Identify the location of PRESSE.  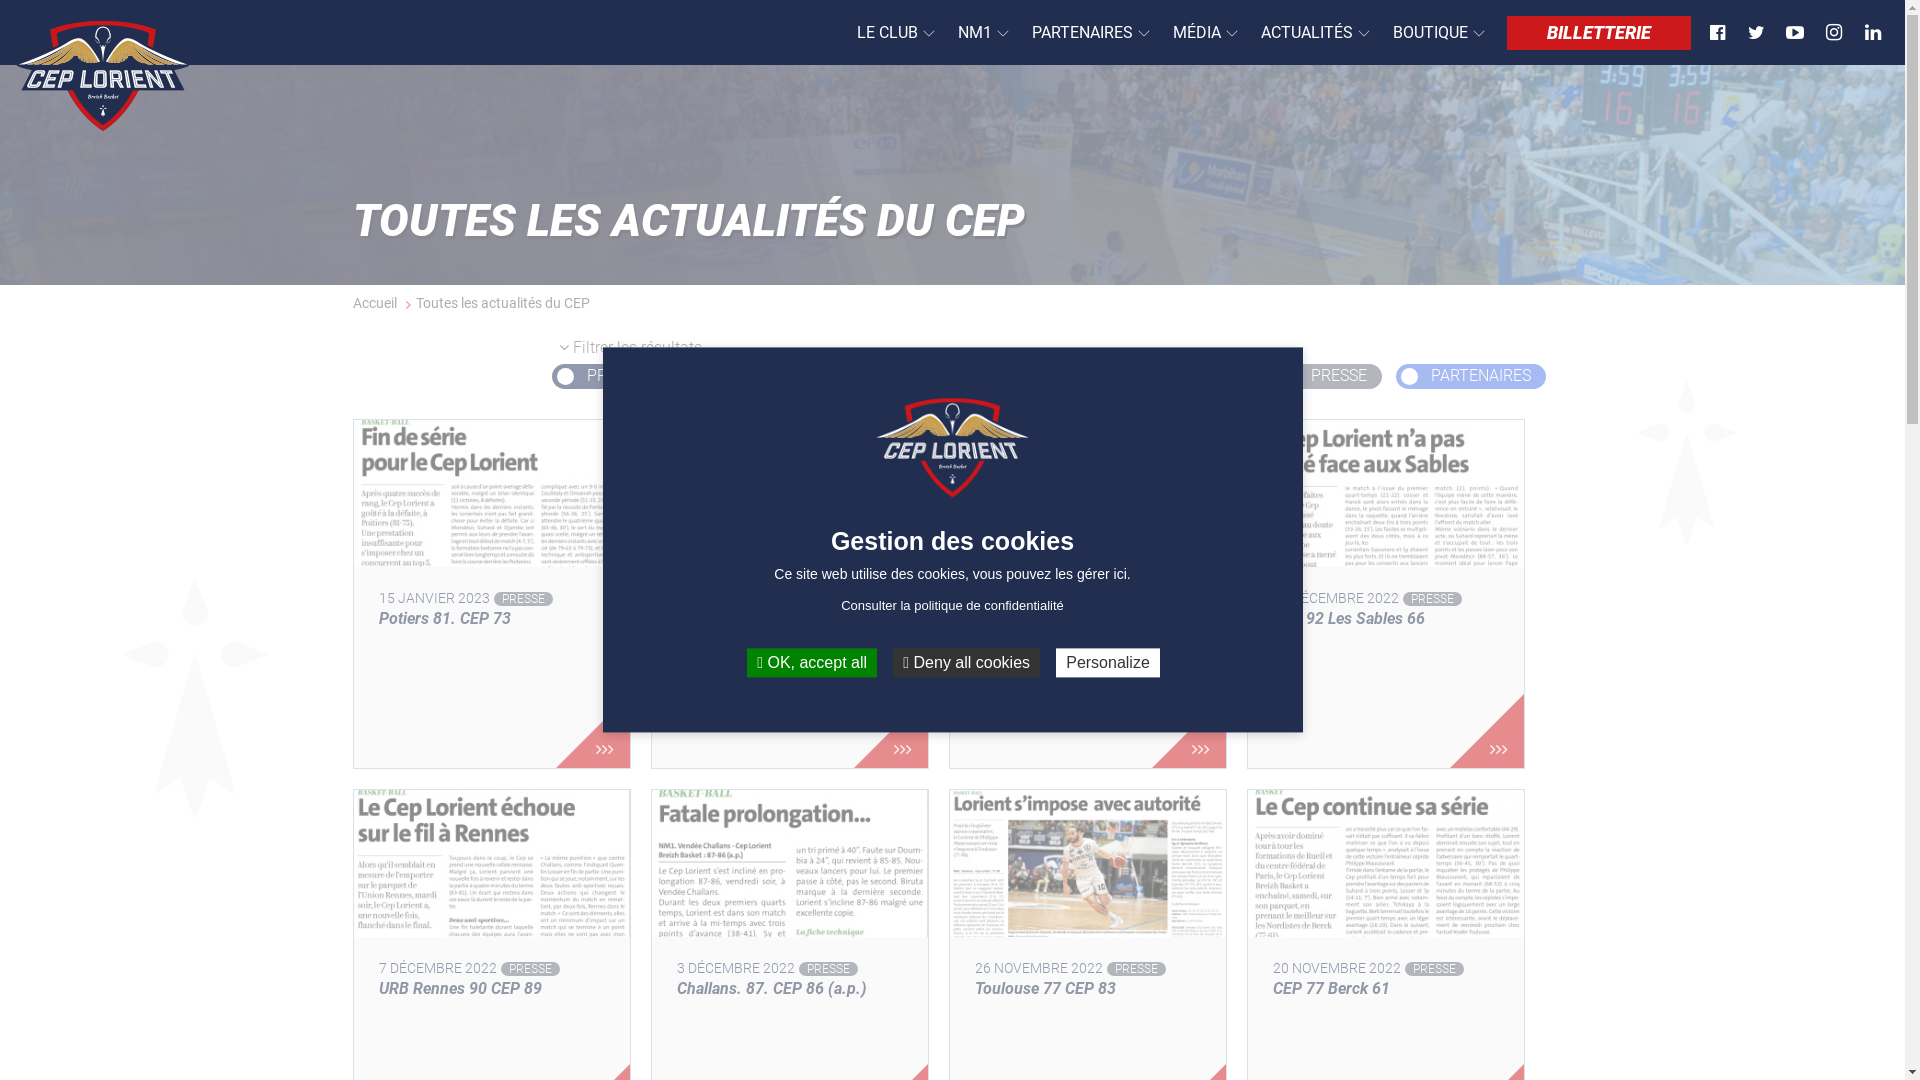
(1329, 376).